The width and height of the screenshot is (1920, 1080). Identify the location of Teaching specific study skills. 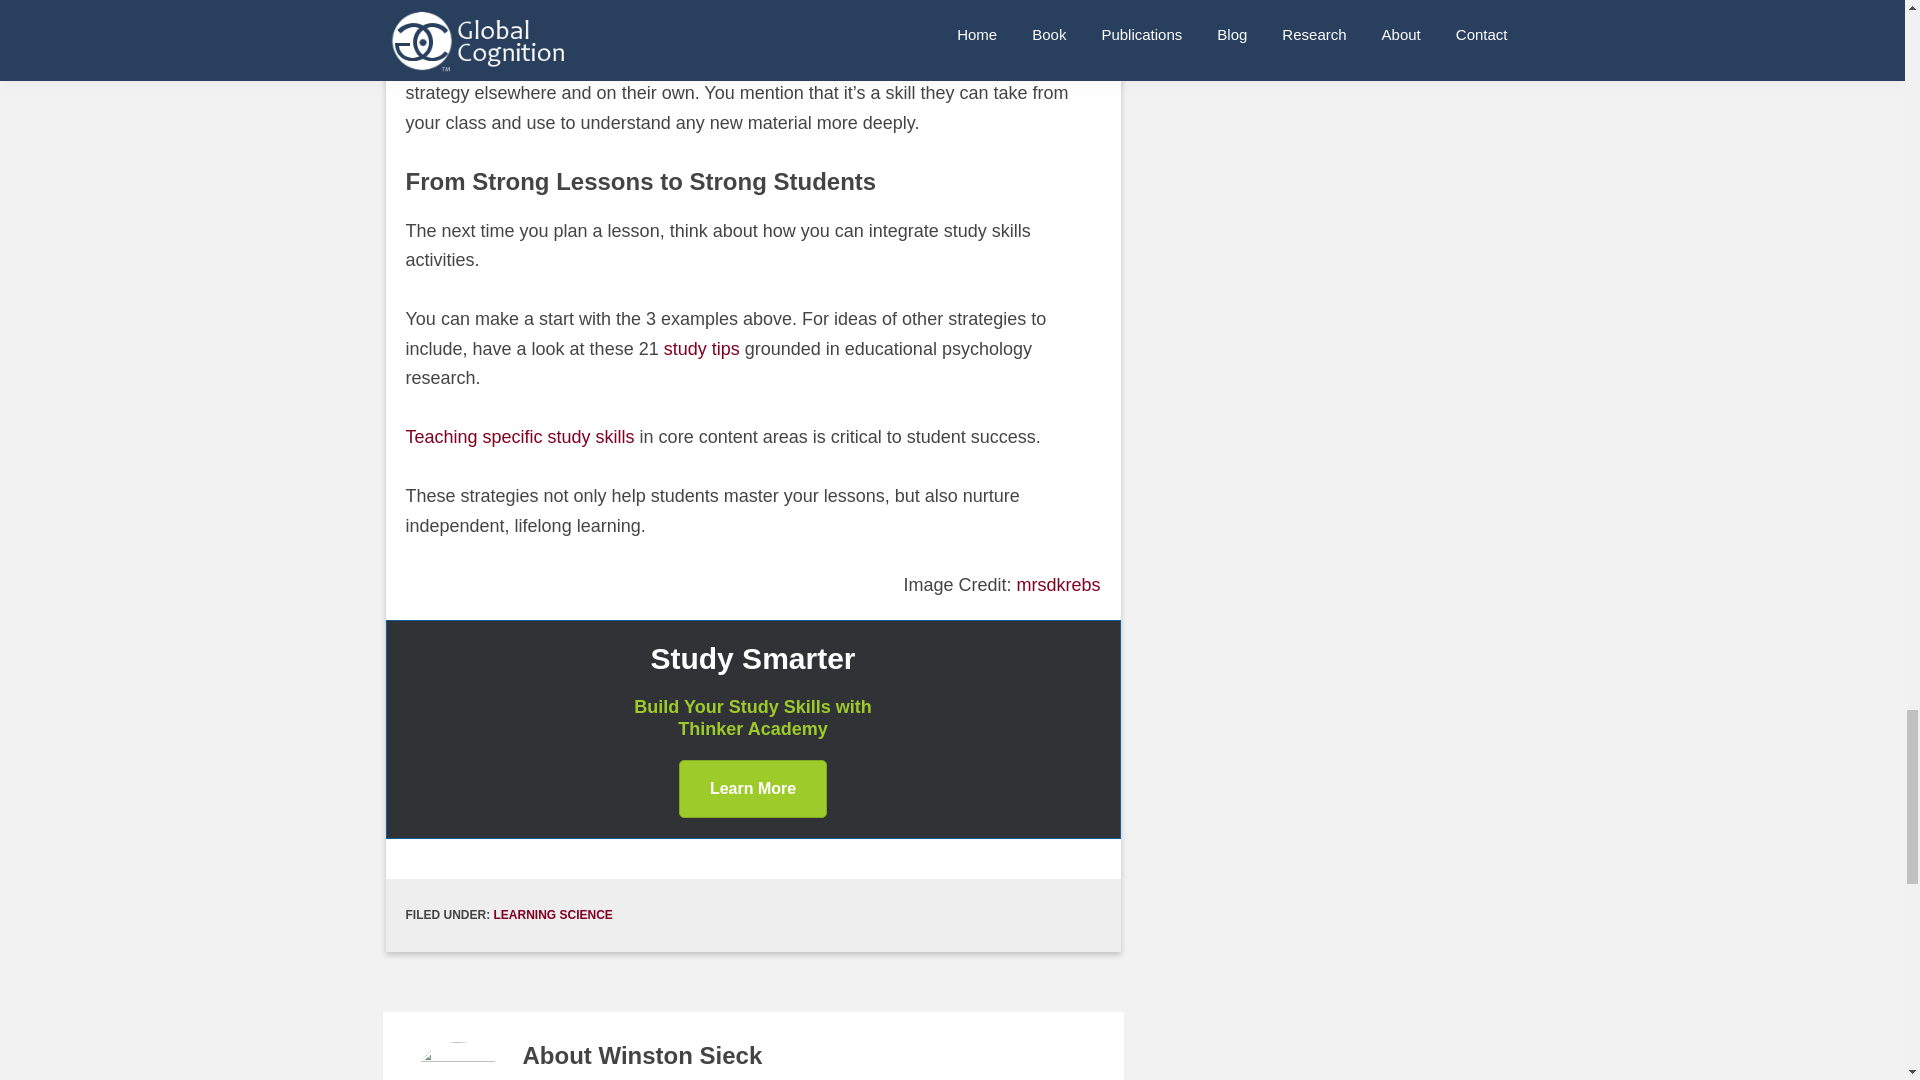
(520, 436).